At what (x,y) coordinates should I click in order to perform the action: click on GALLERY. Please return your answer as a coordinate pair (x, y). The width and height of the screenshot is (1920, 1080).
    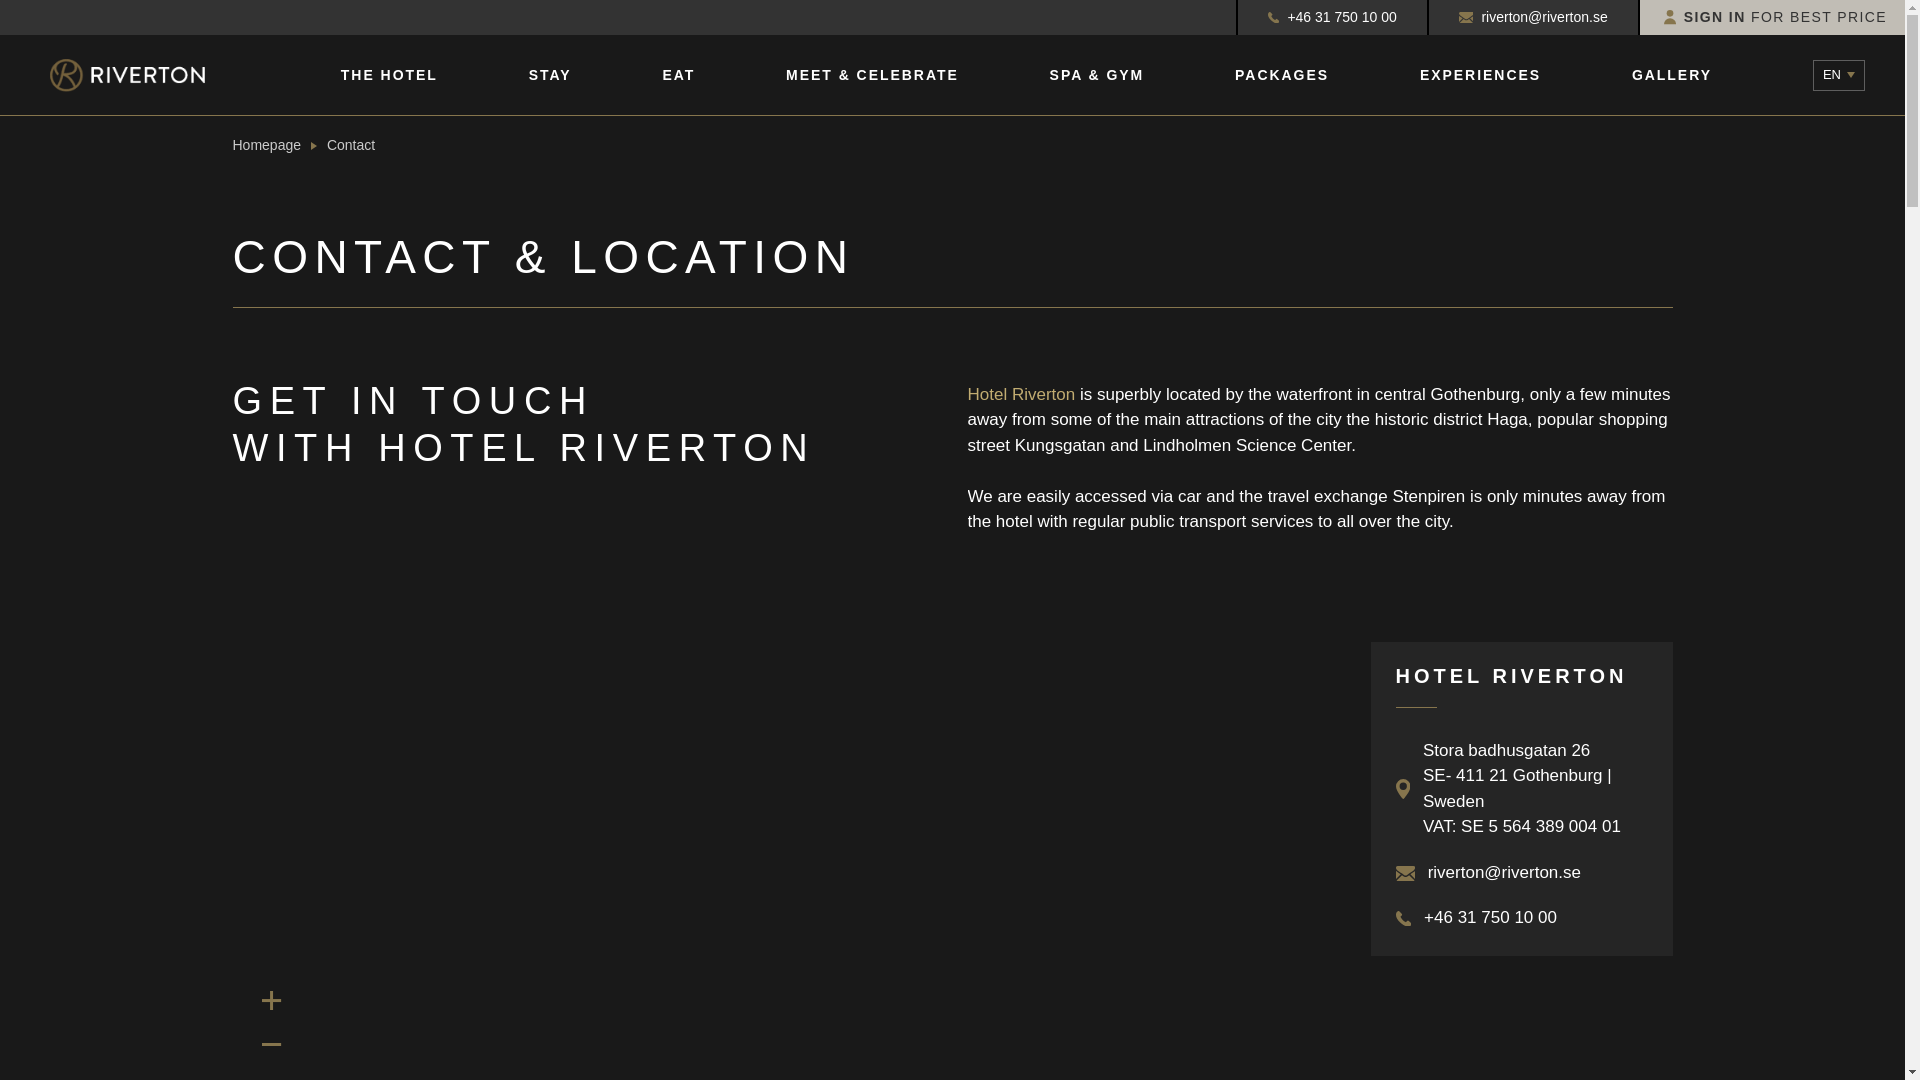
    Looking at the image, I should click on (1672, 75).